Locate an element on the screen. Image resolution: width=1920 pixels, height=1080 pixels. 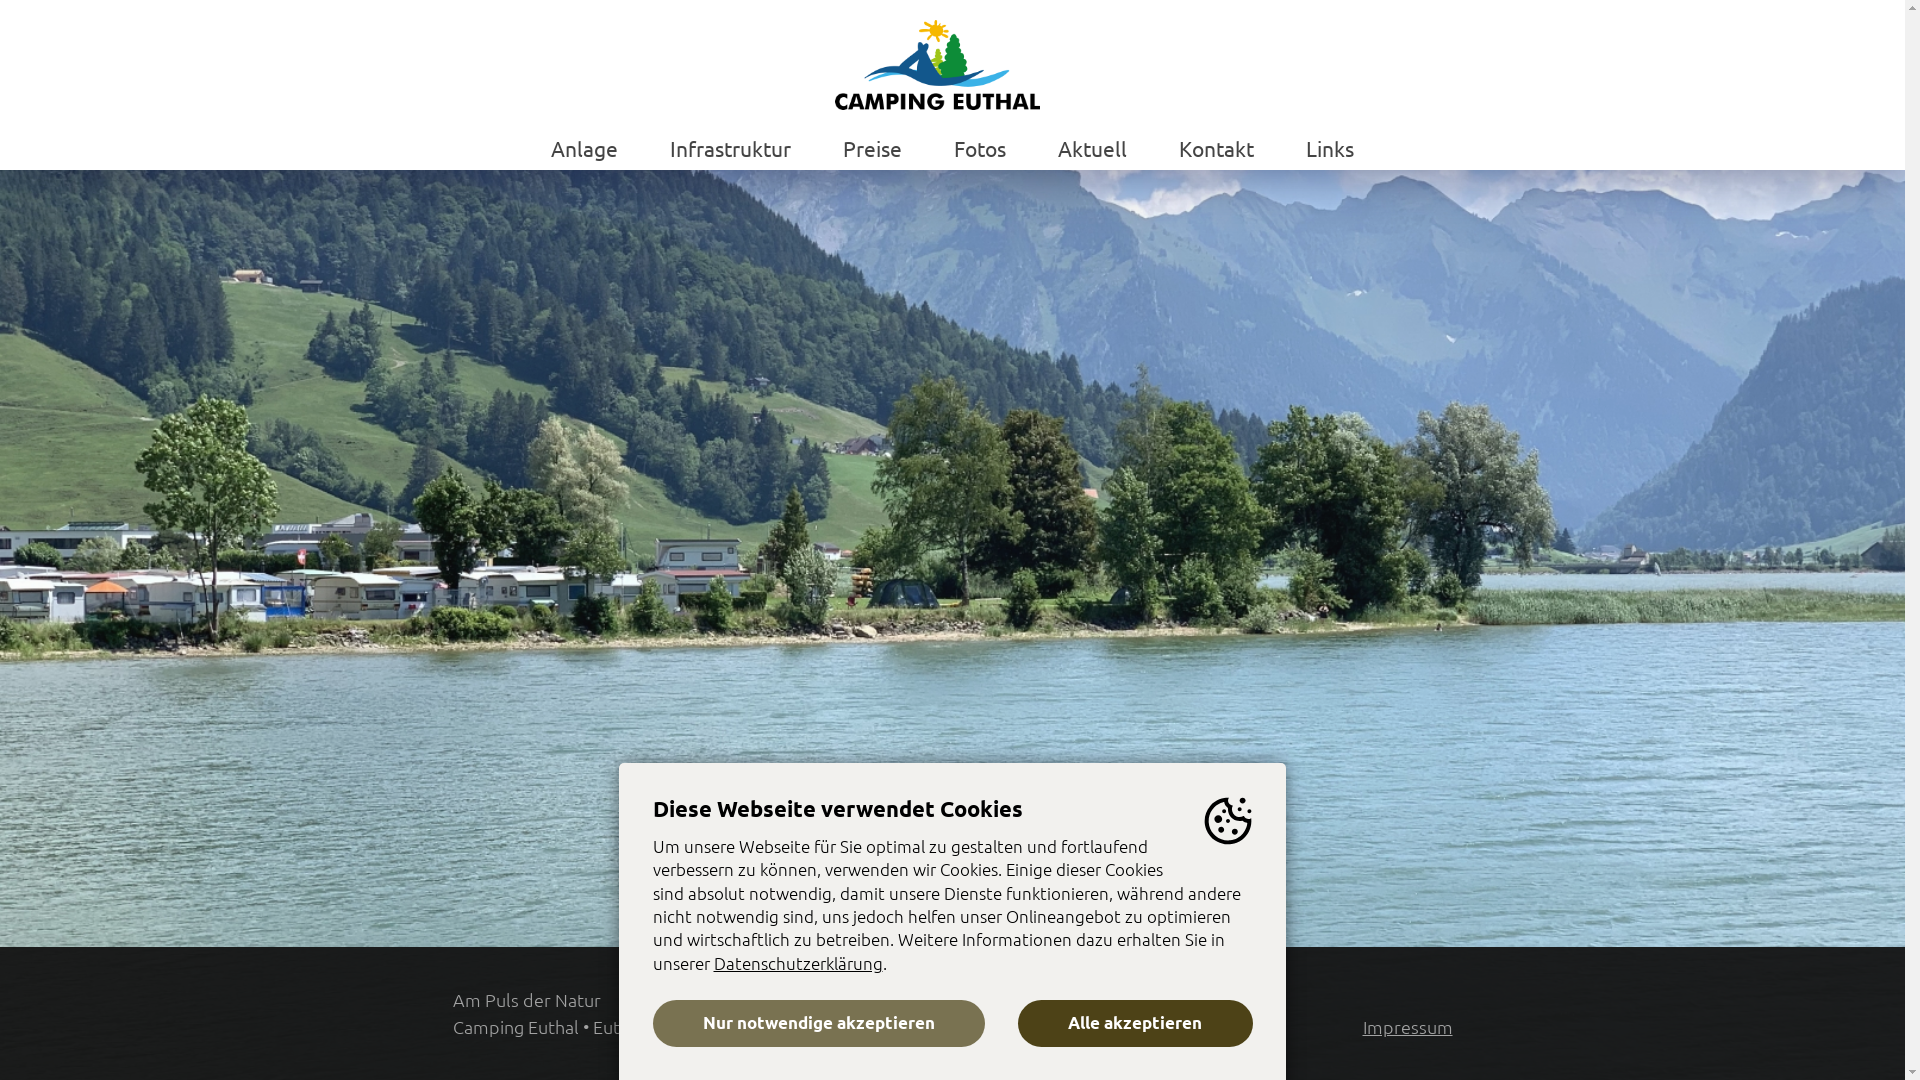
Impressum is located at coordinates (1407, 1026).